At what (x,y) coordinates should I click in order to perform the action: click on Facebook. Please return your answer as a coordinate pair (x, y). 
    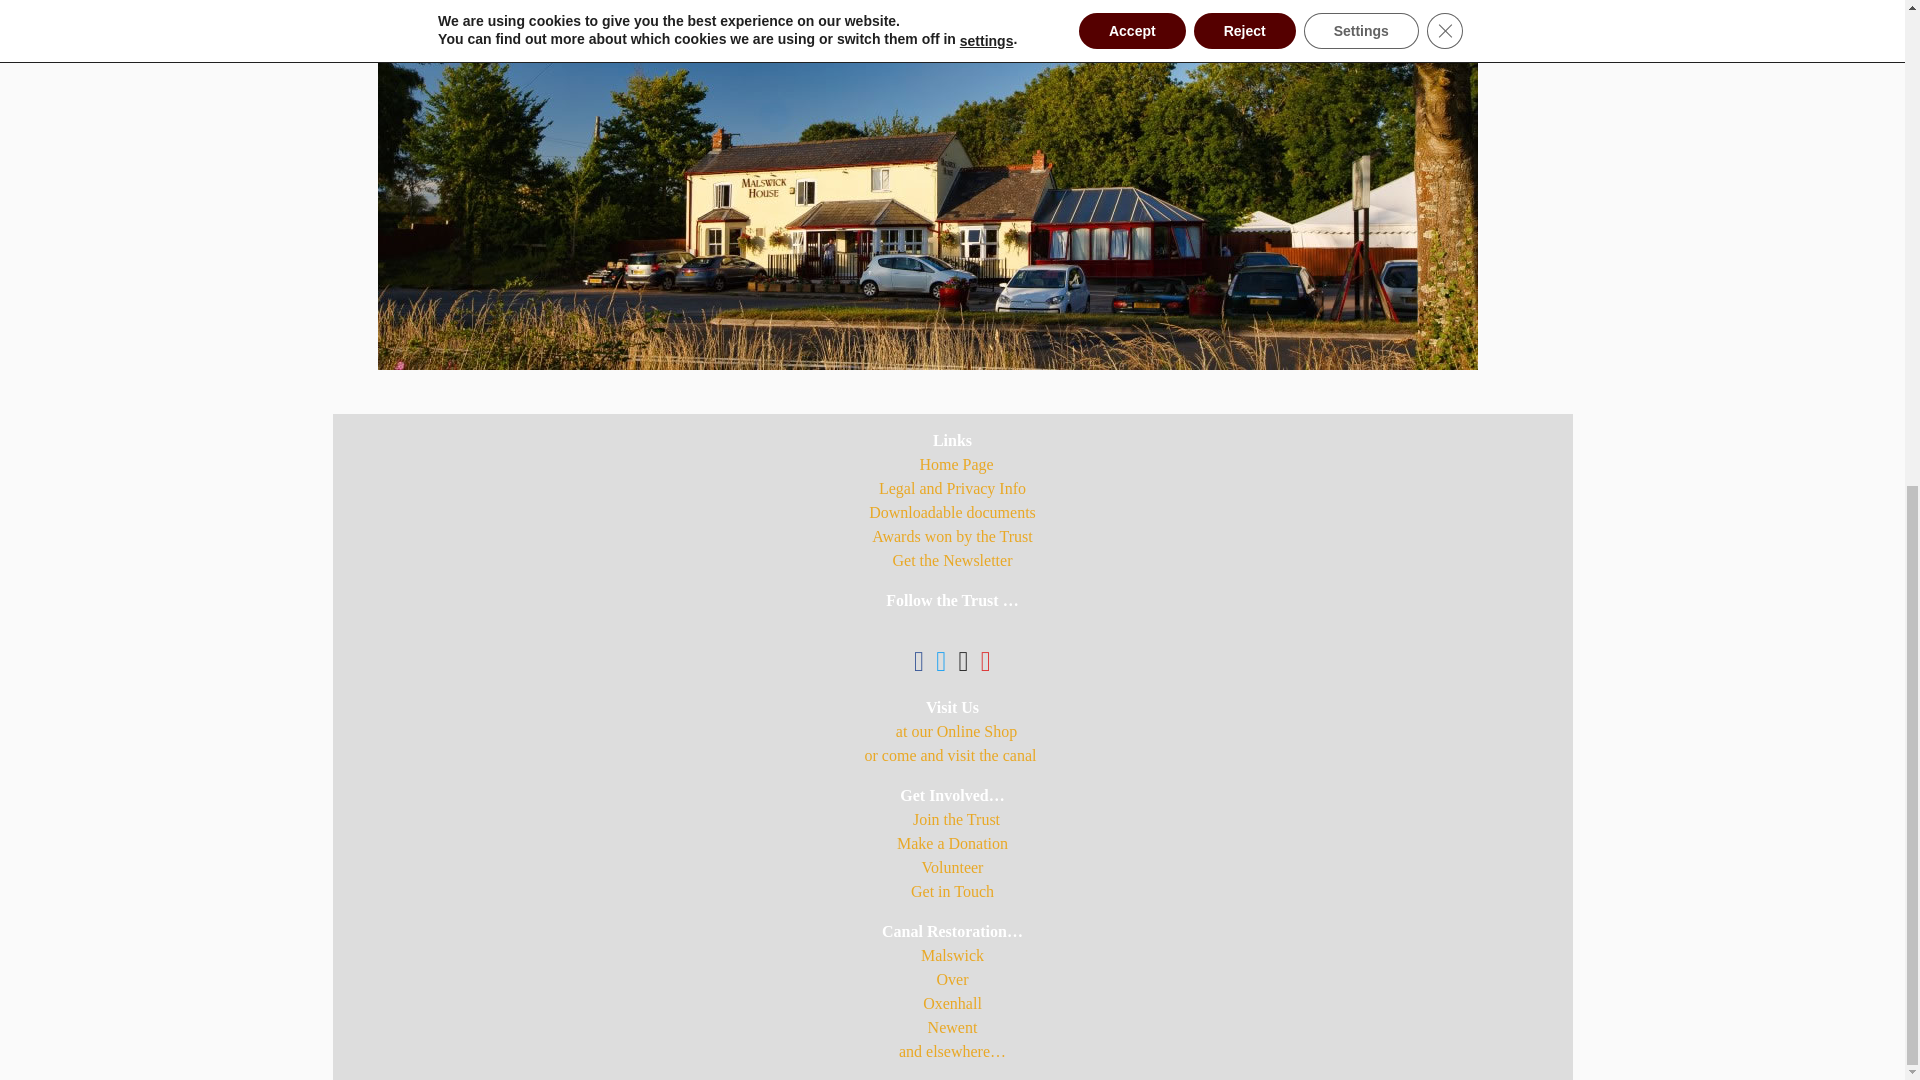
    Looking at the image, I should click on (918, 664).